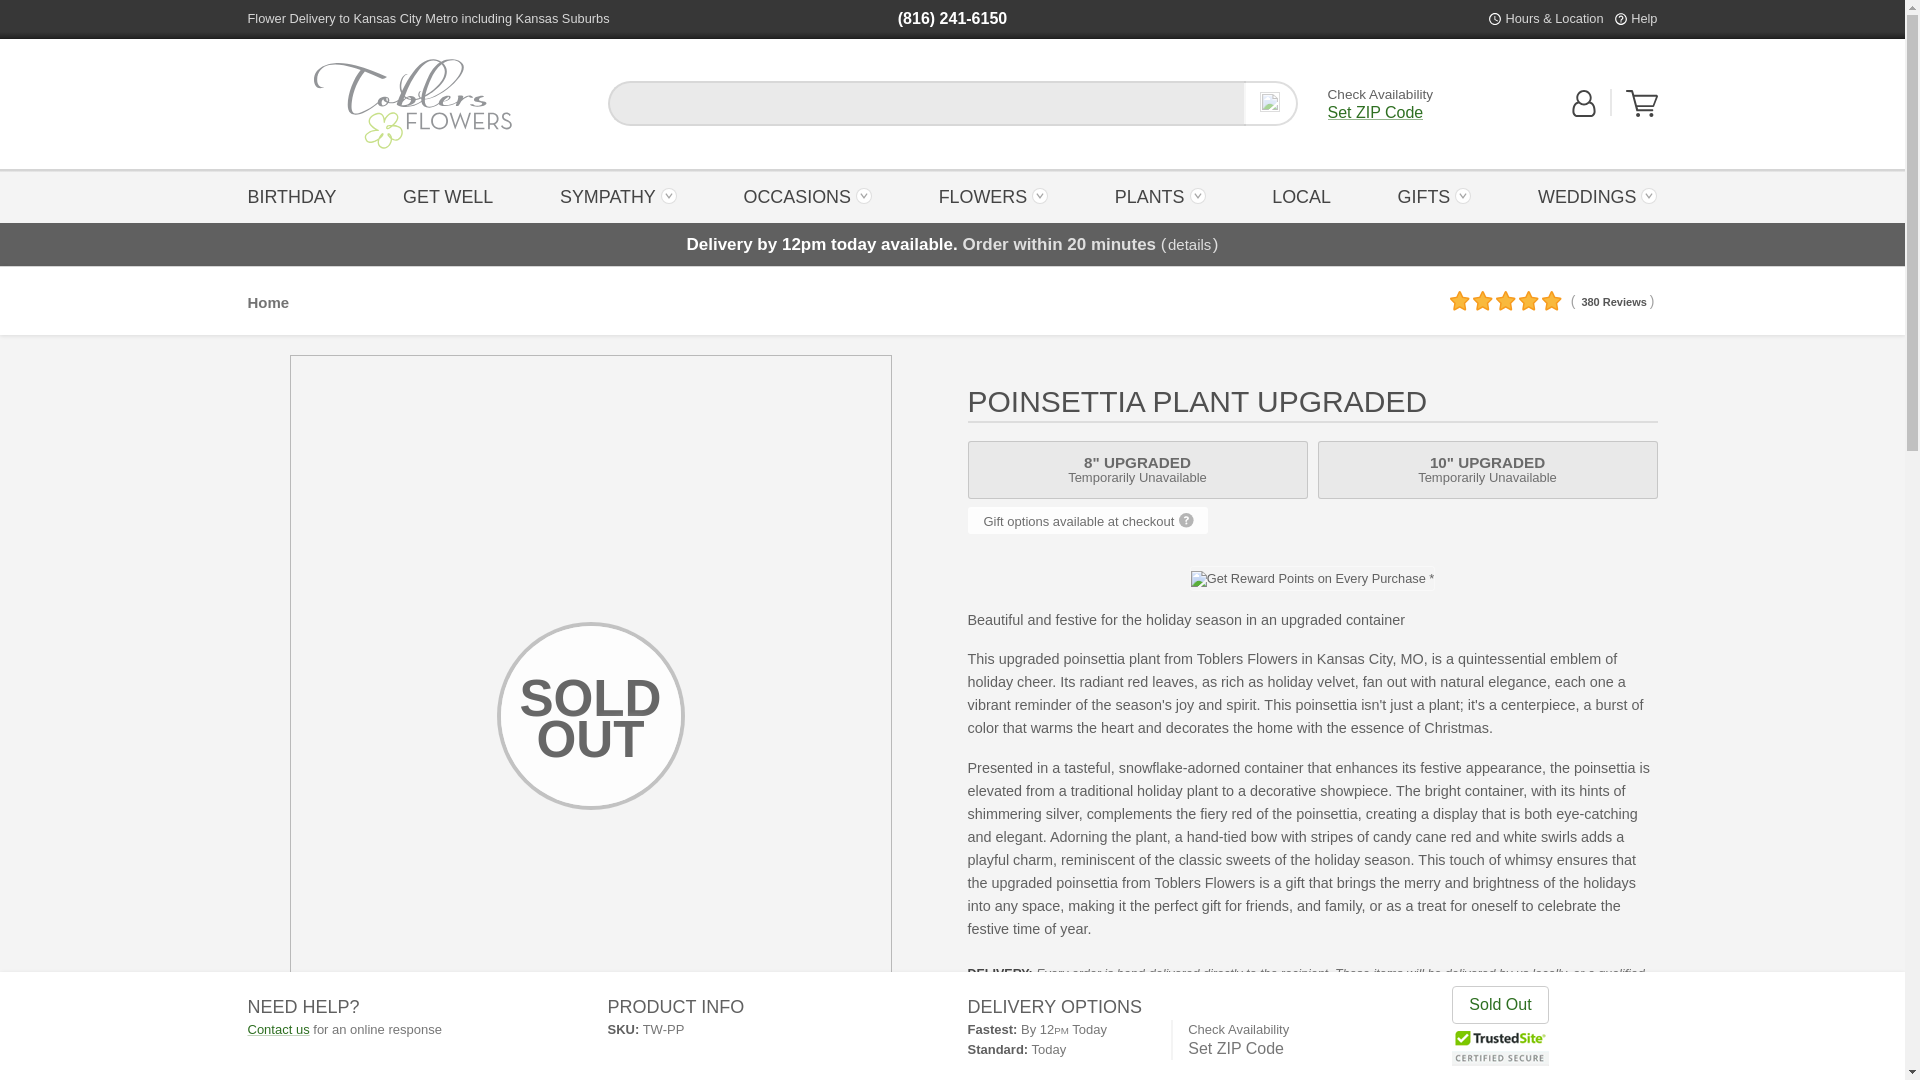  Describe the element at coordinates (412, 104) in the screenshot. I see `View Your Shopping Cart` at that location.